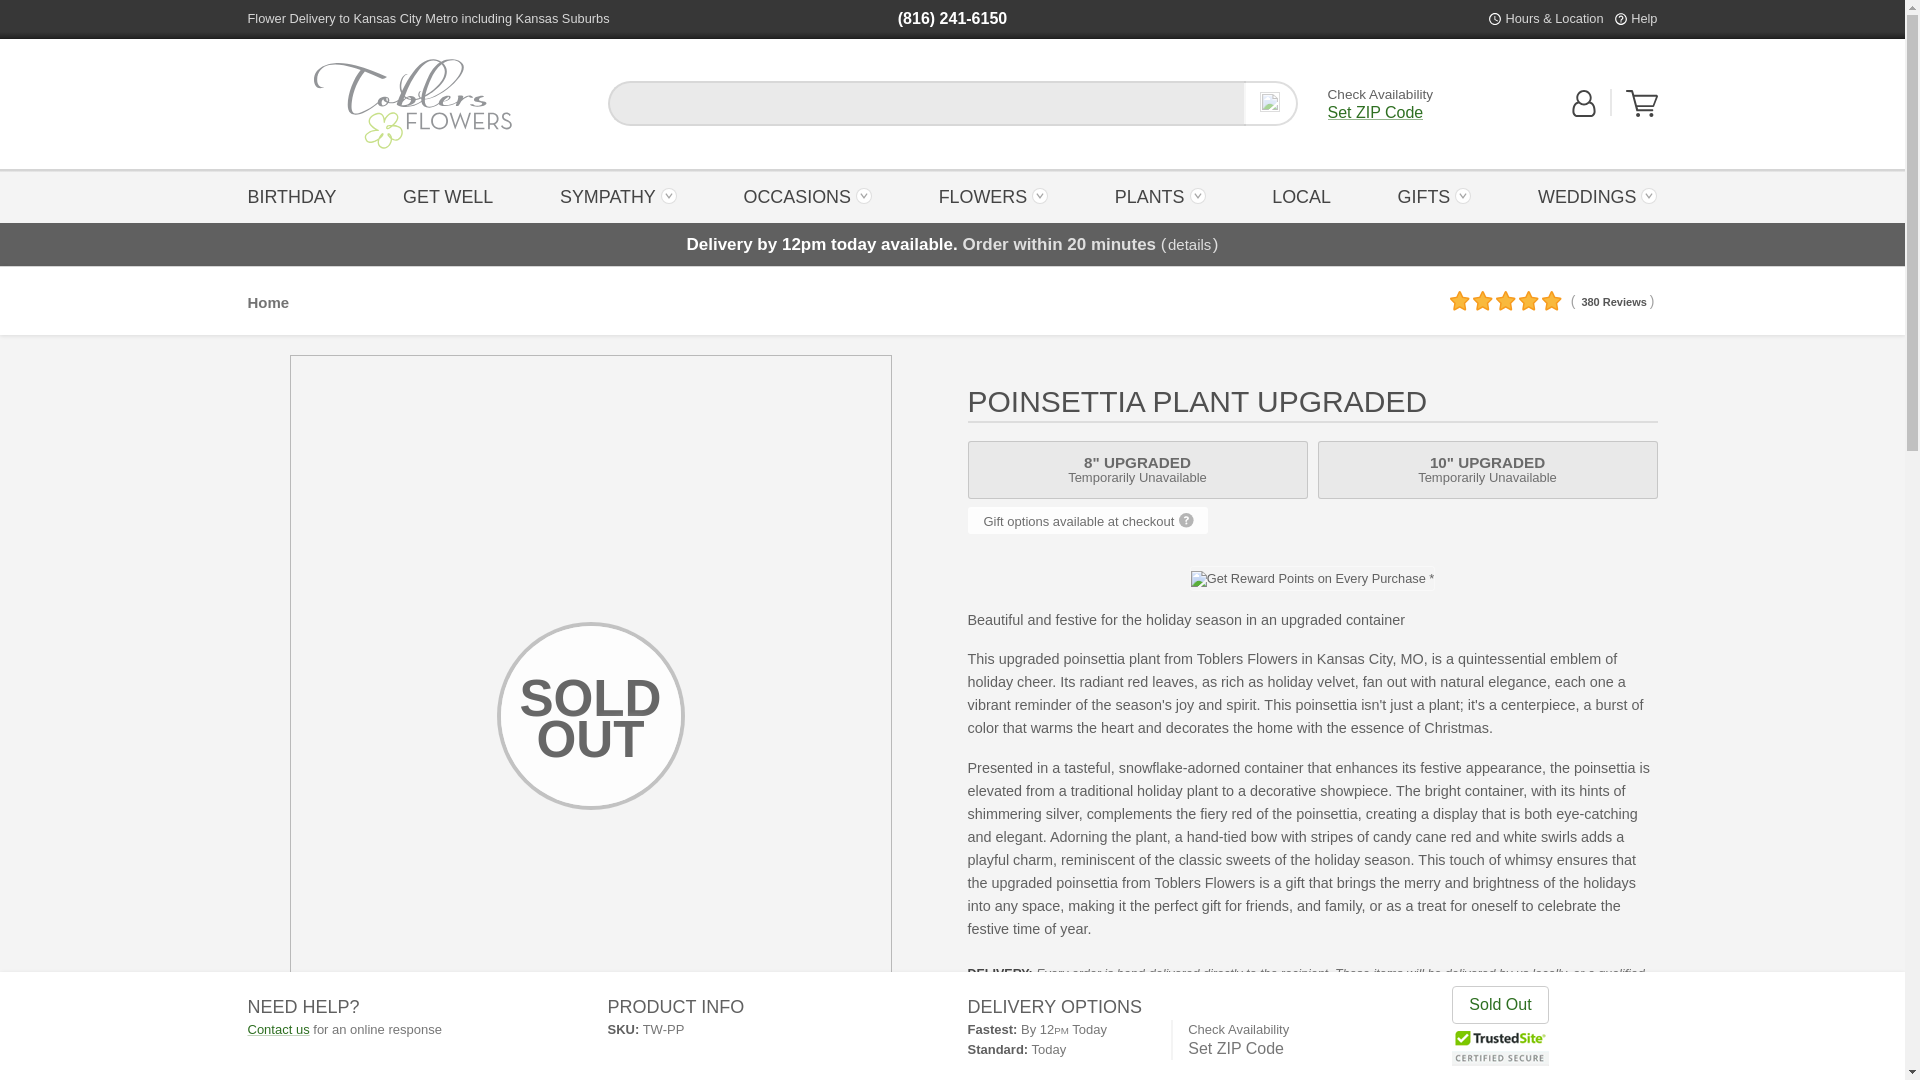  Describe the element at coordinates (412, 104) in the screenshot. I see `View Your Shopping Cart` at that location.